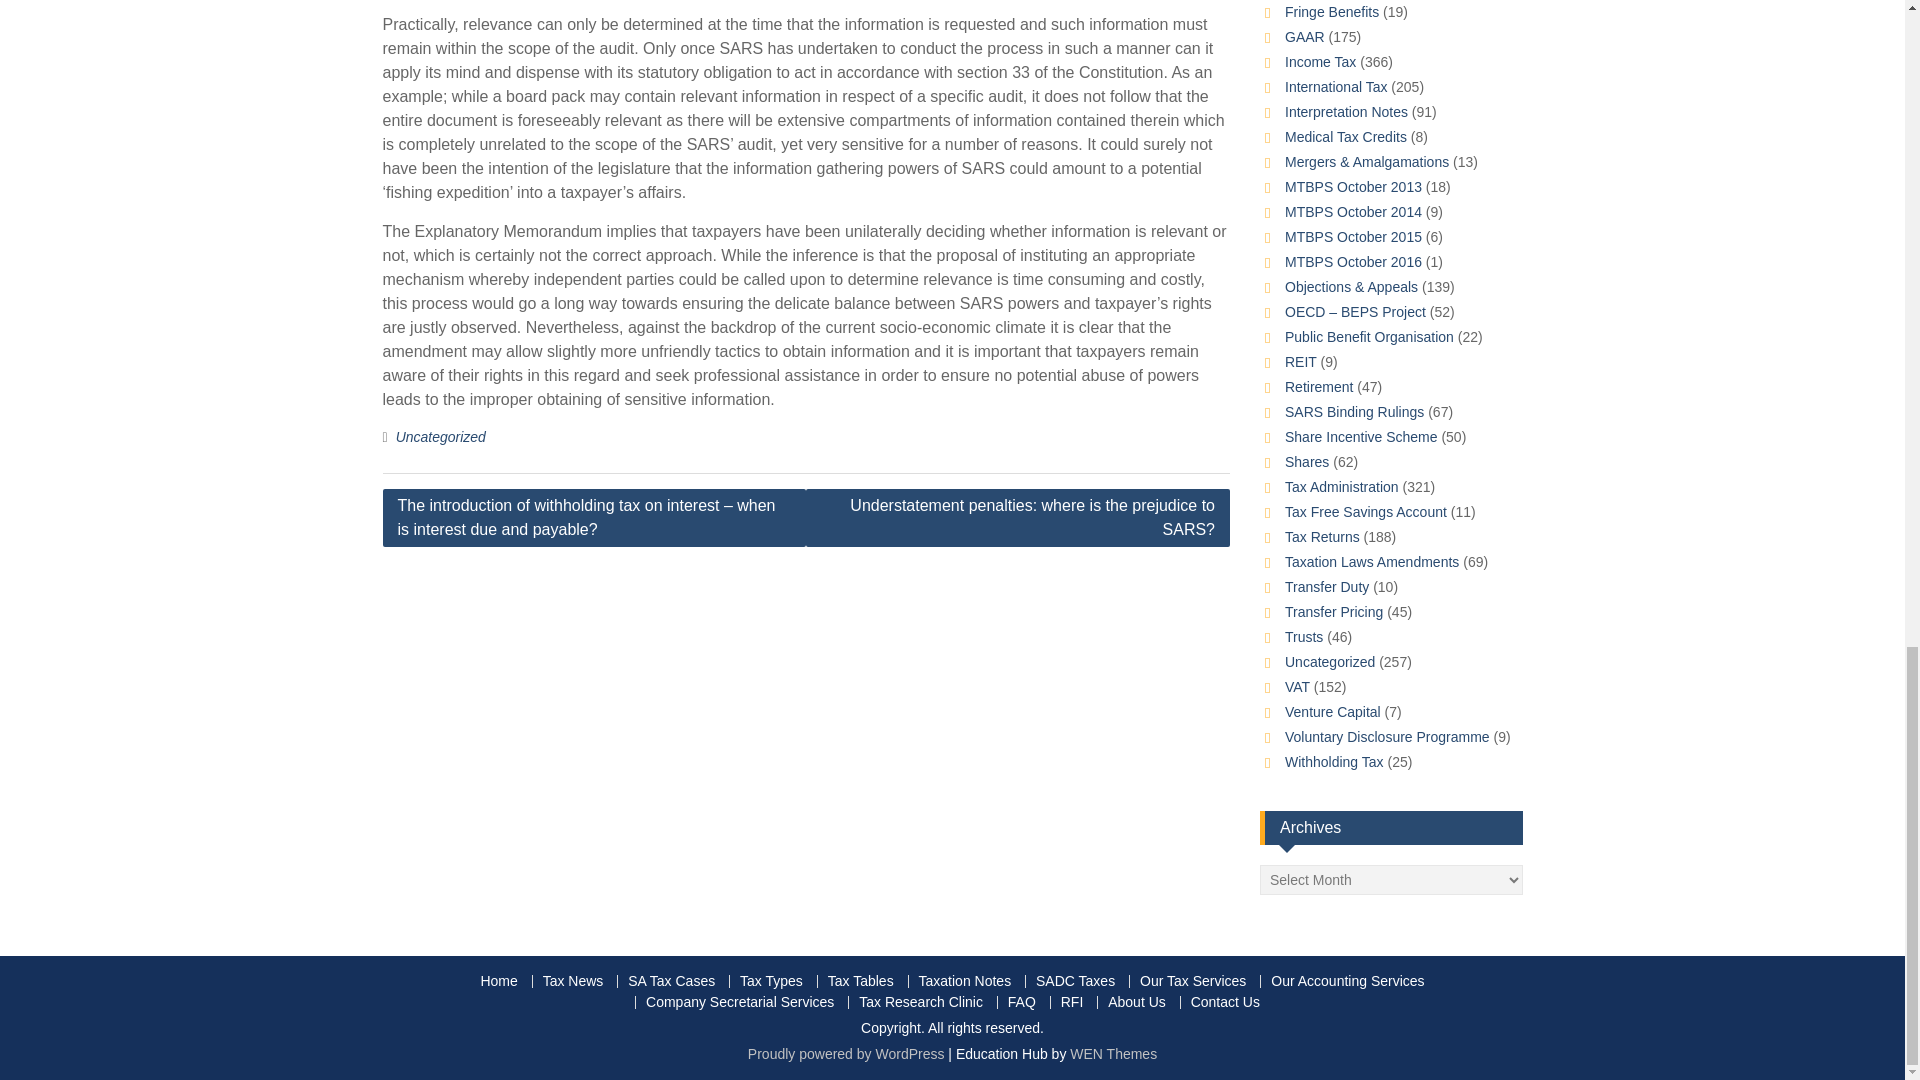 This screenshot has width=1920, height=1080. Describe the element at coordinates (1136, 1002) in the screenshot. I see `About Us` at that location.